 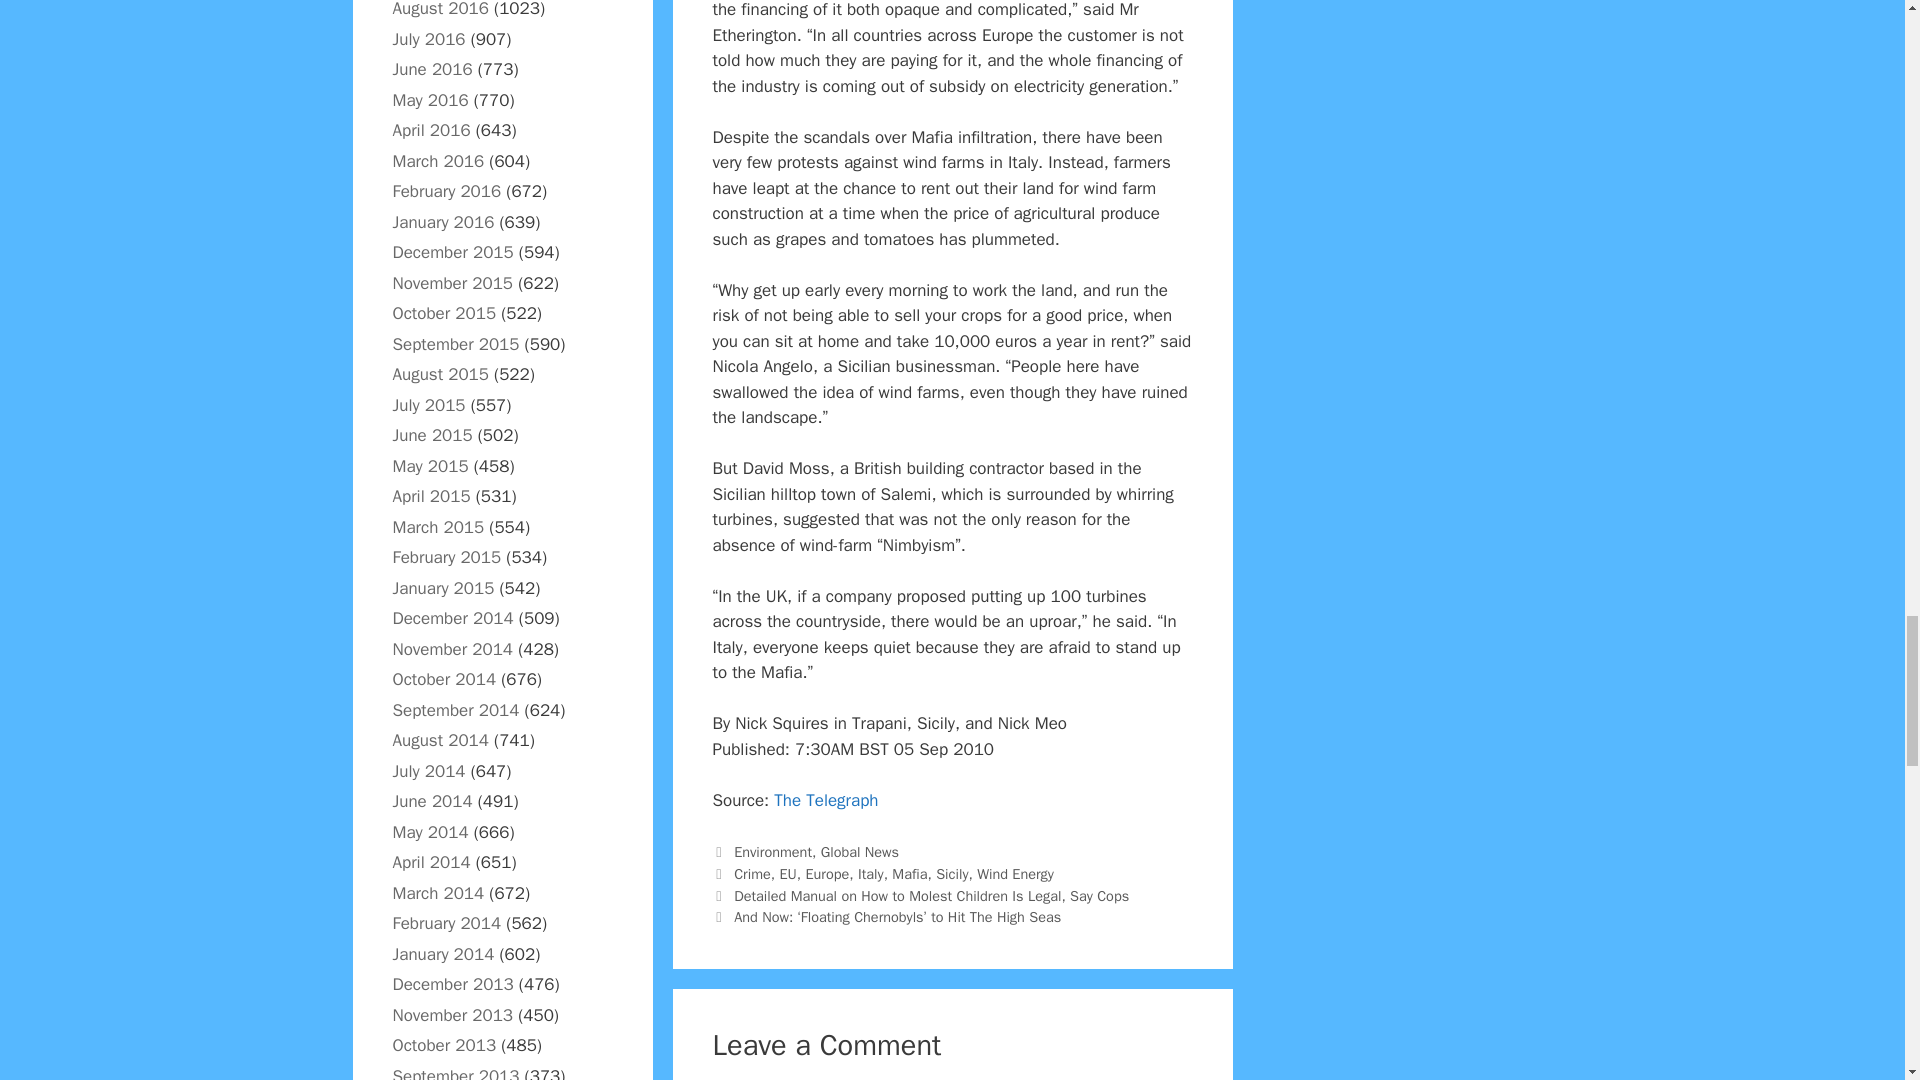 What do you see at coordinates (870, 874) in the screenshot?
I see `Italy` at bounding box center [870, 874].